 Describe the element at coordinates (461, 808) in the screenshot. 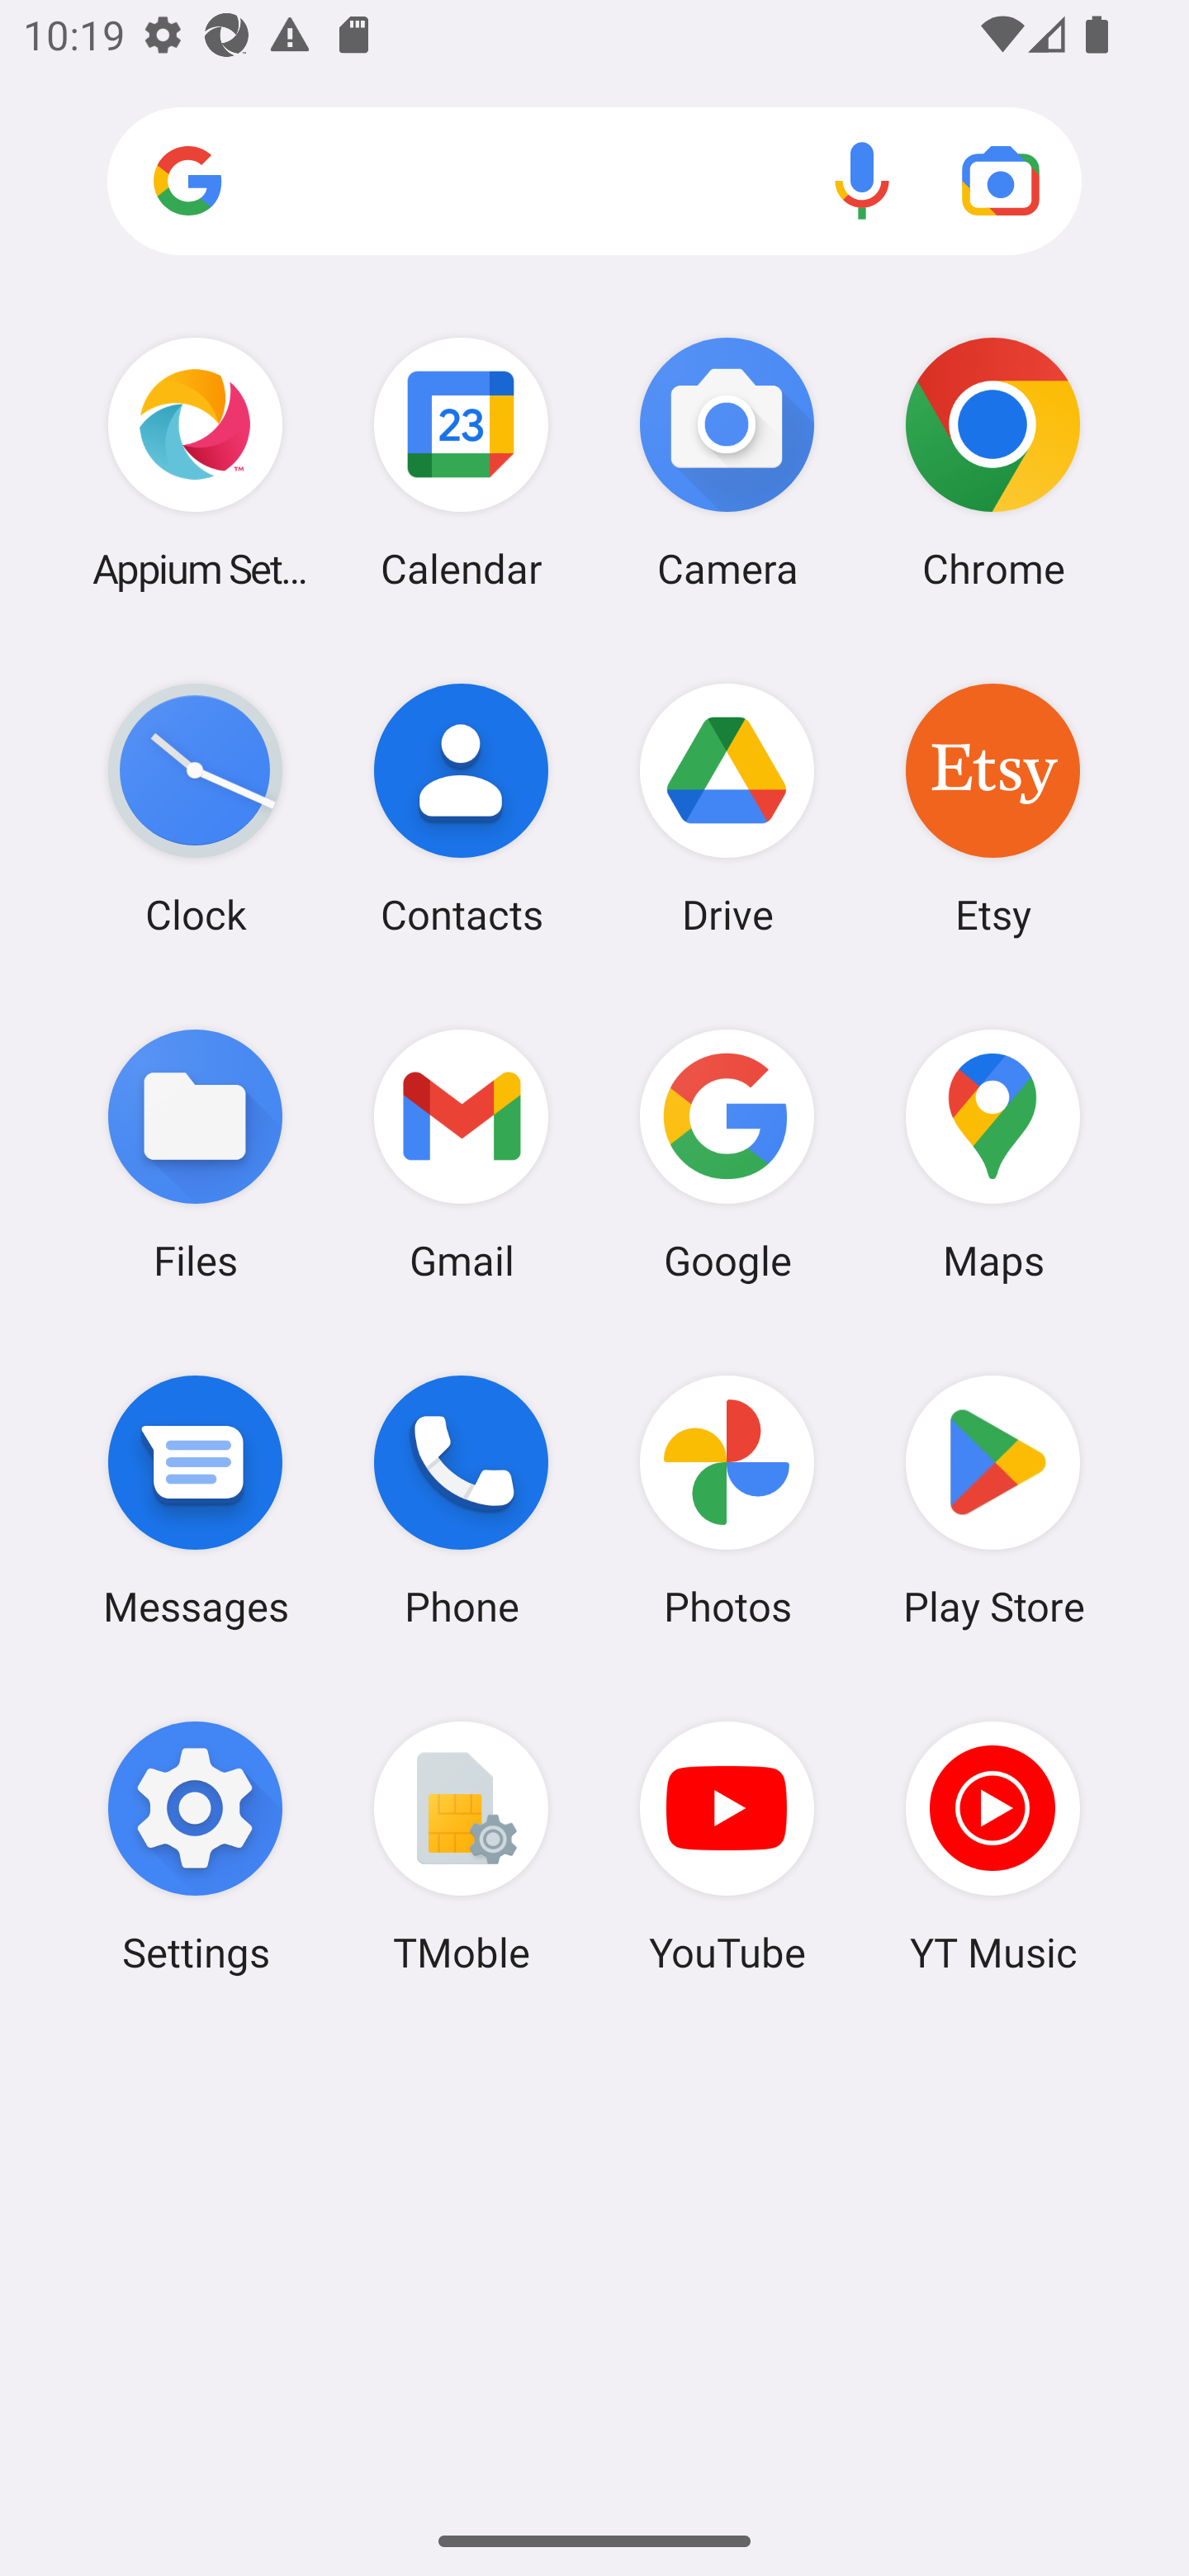

I see `Contacts` at that location.